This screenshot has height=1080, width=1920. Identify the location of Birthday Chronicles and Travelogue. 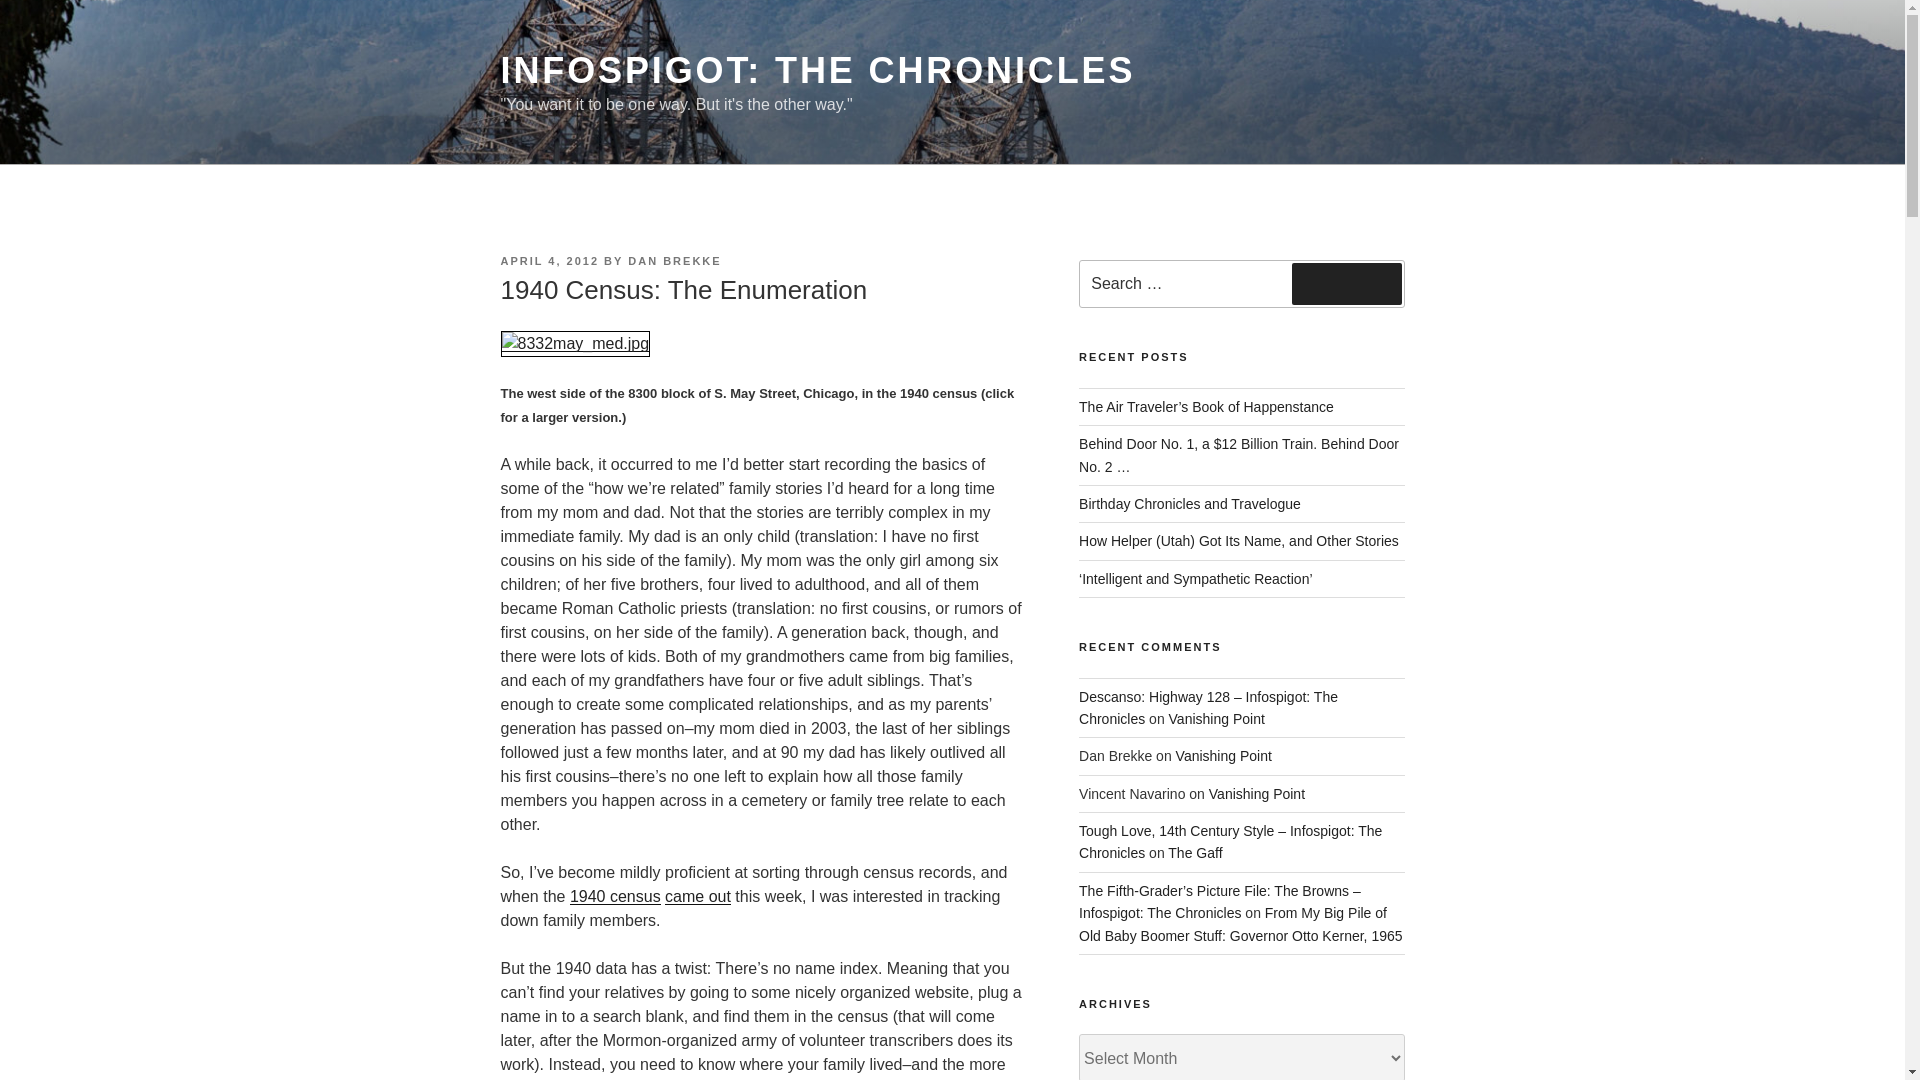
(1190, 503).